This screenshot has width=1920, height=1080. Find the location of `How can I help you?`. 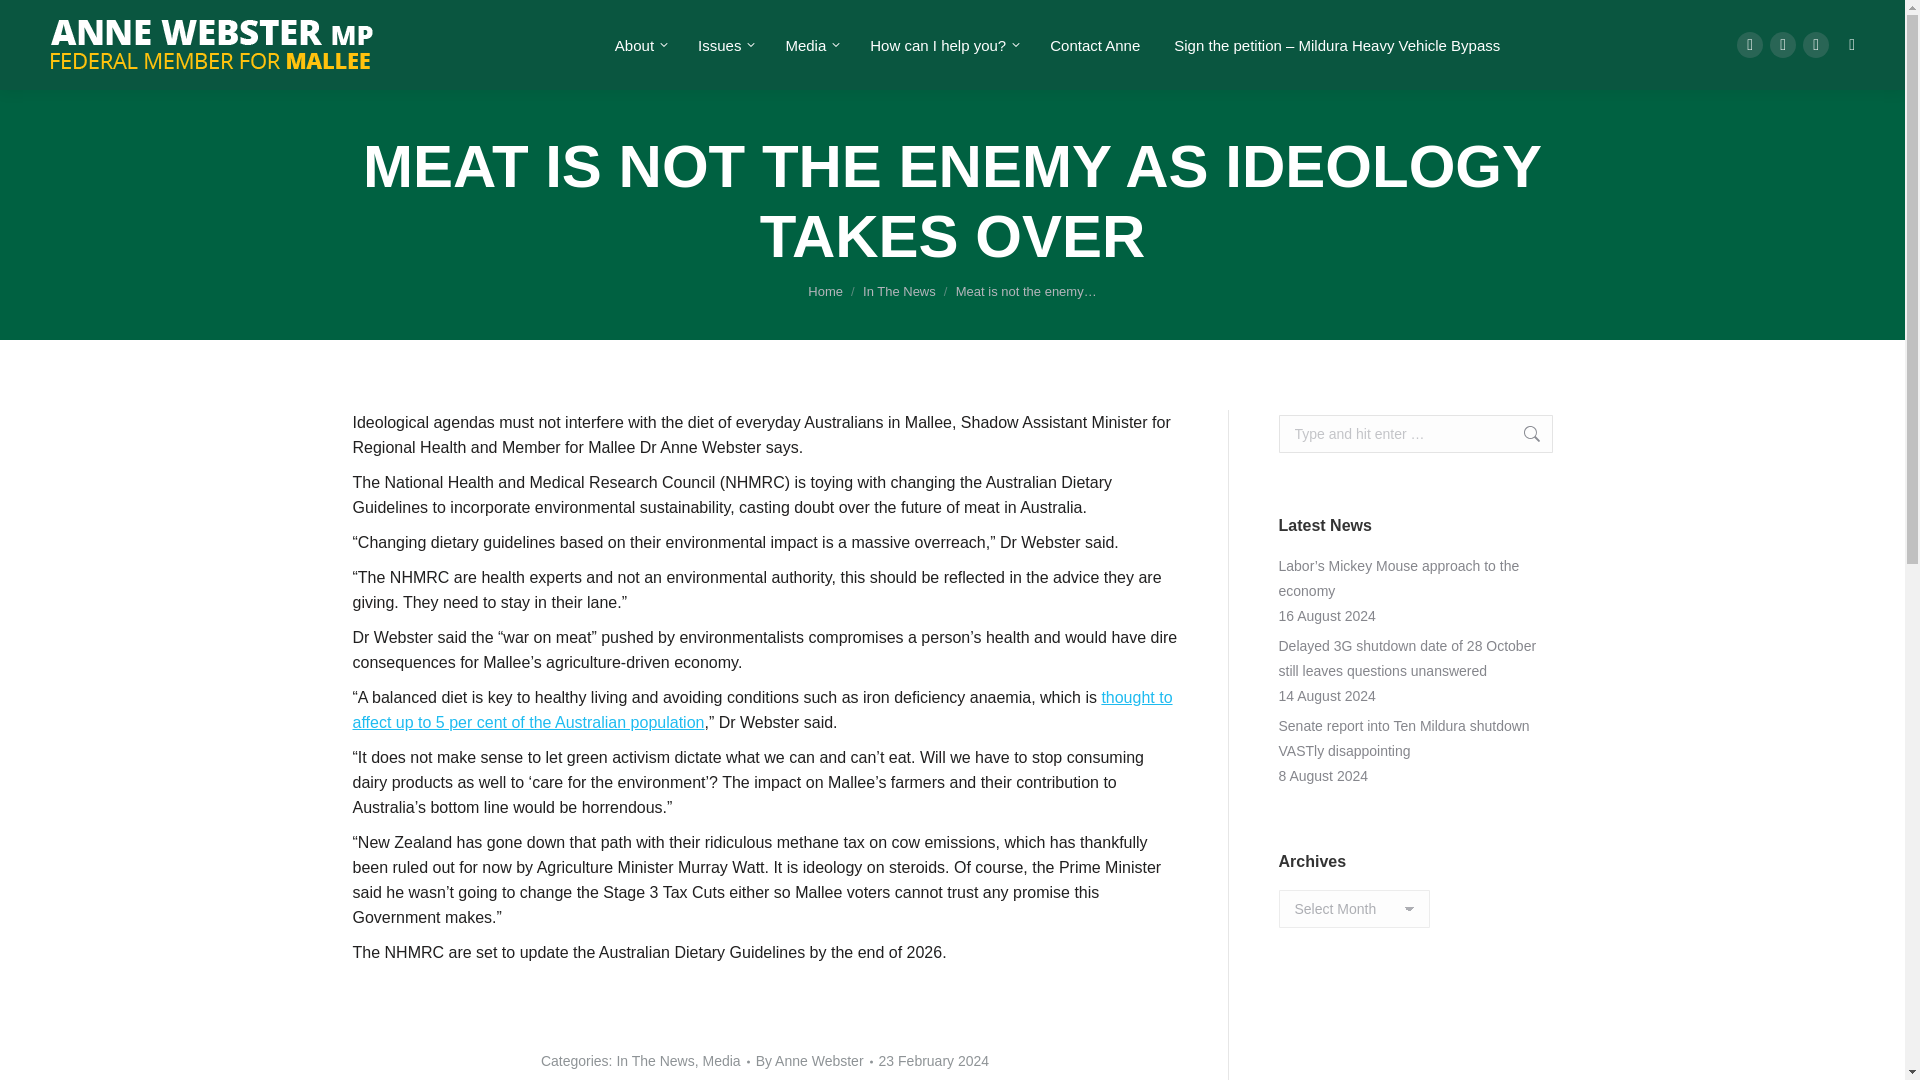

How can I help you? is located at coordinates (943, 45).